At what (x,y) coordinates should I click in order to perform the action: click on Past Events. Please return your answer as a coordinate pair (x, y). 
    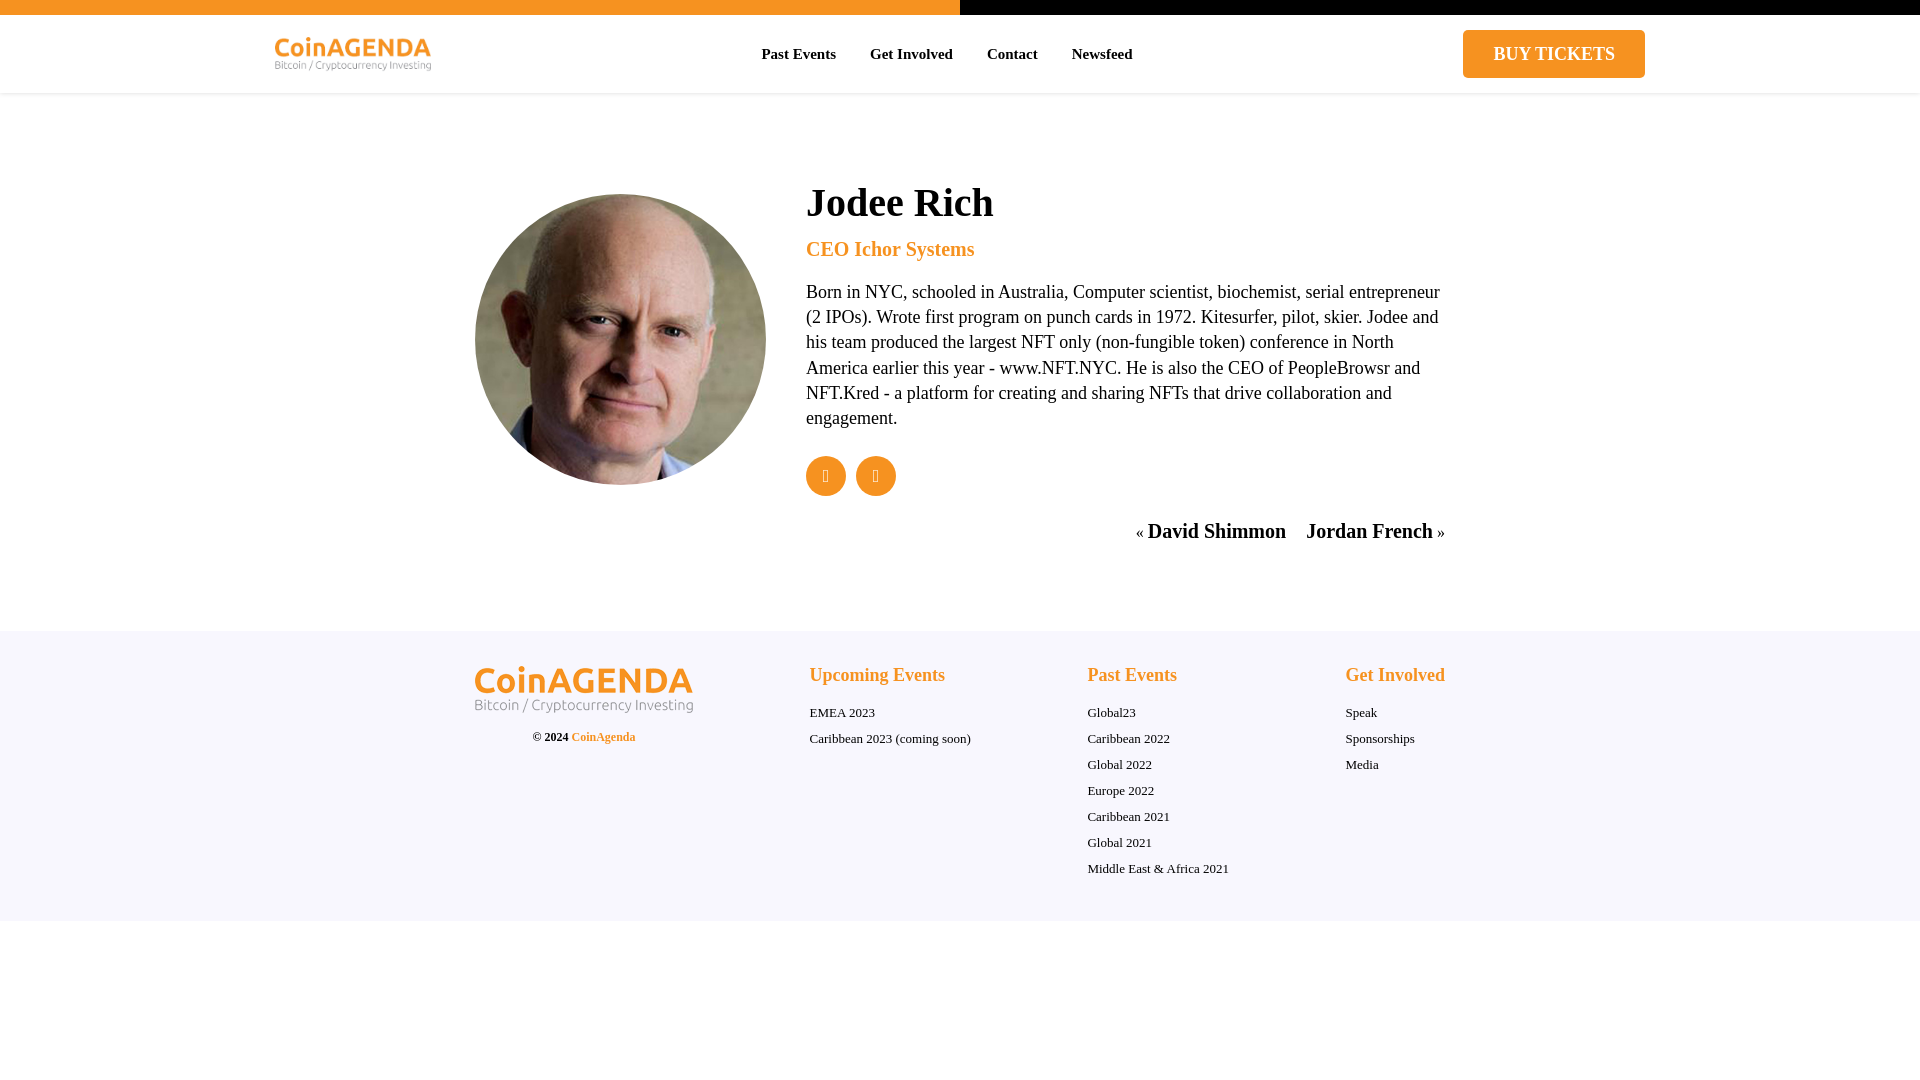
    Looking at the image, I should click on (798, 54).